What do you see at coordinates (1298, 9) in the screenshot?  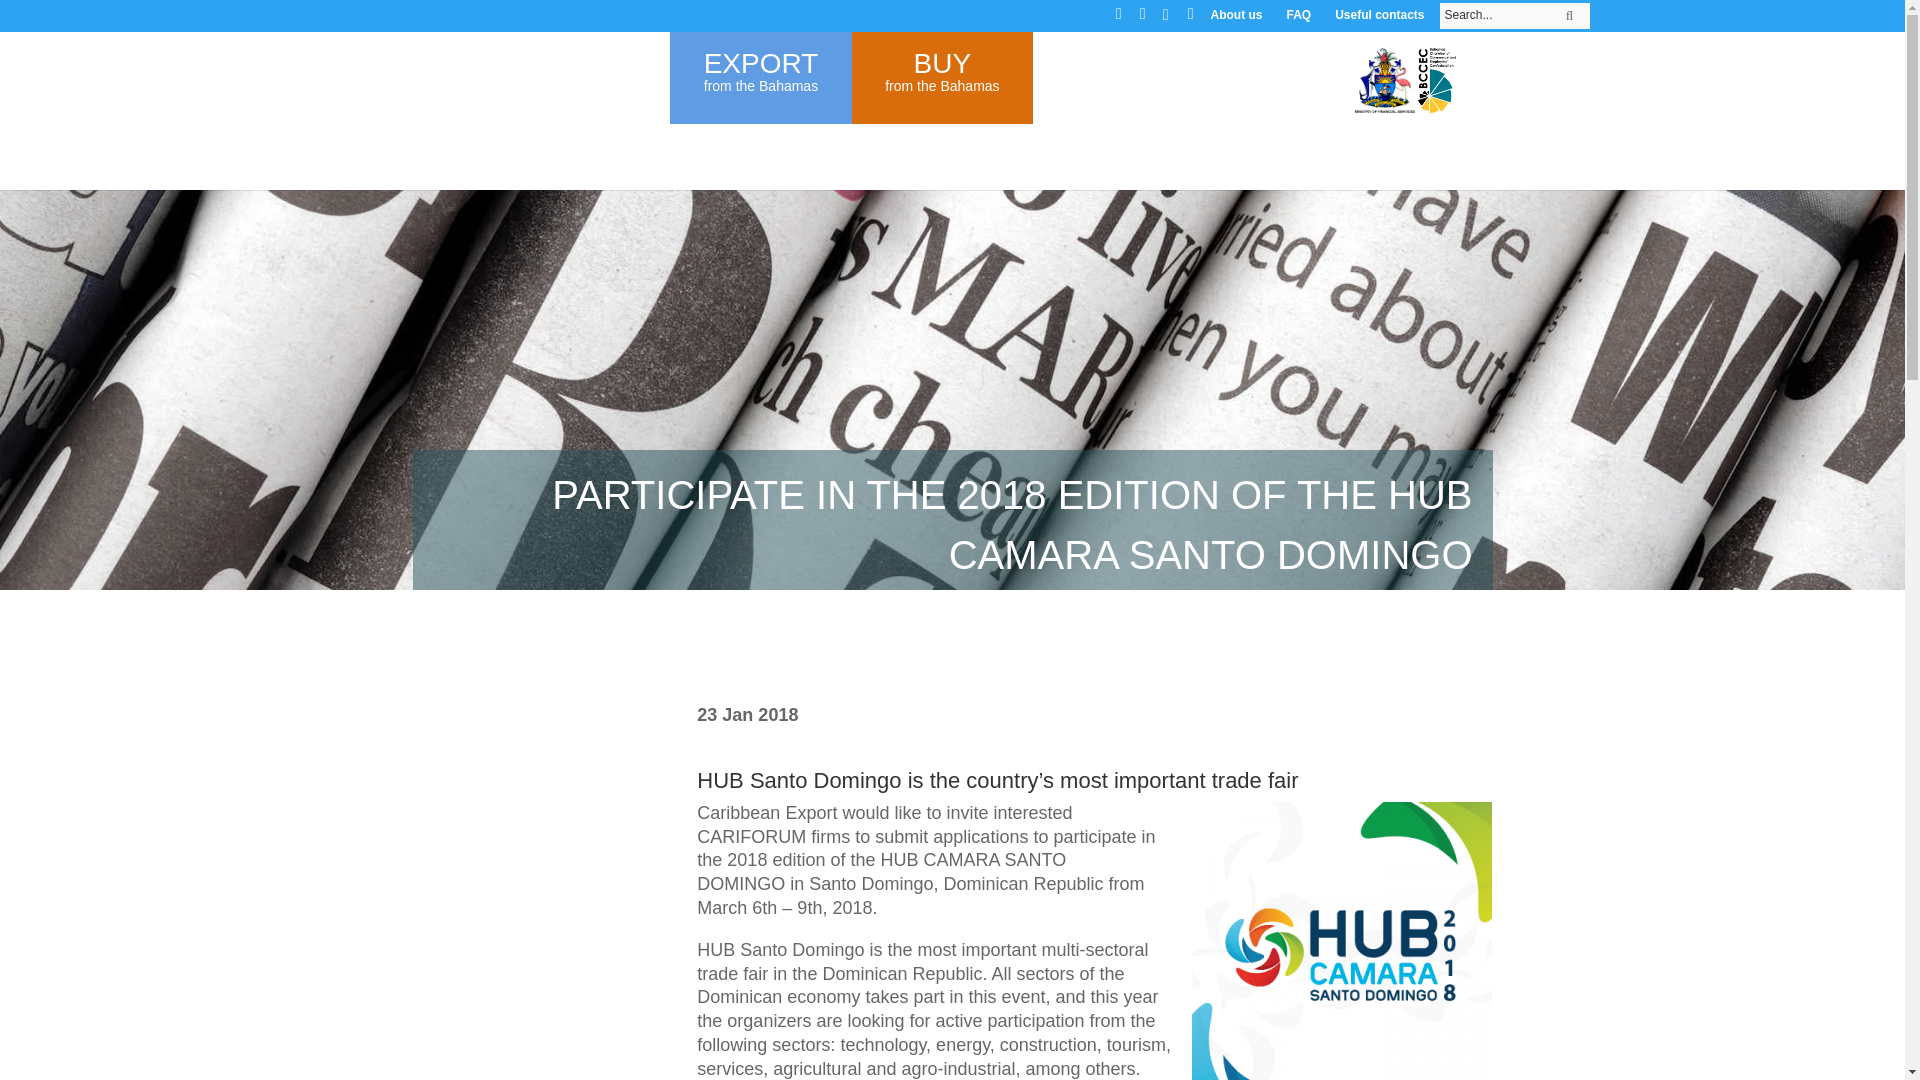 I see `FAQ` at bounding box center [1298, 9].